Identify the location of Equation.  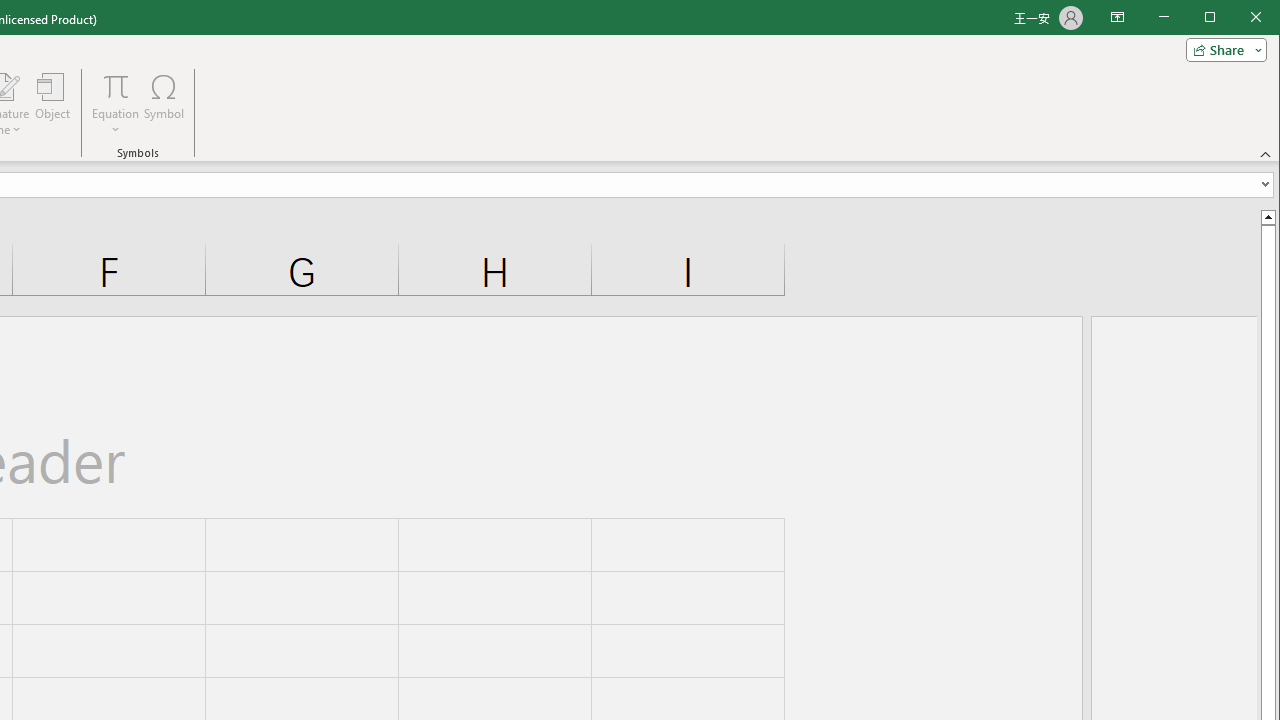
(116, 104).